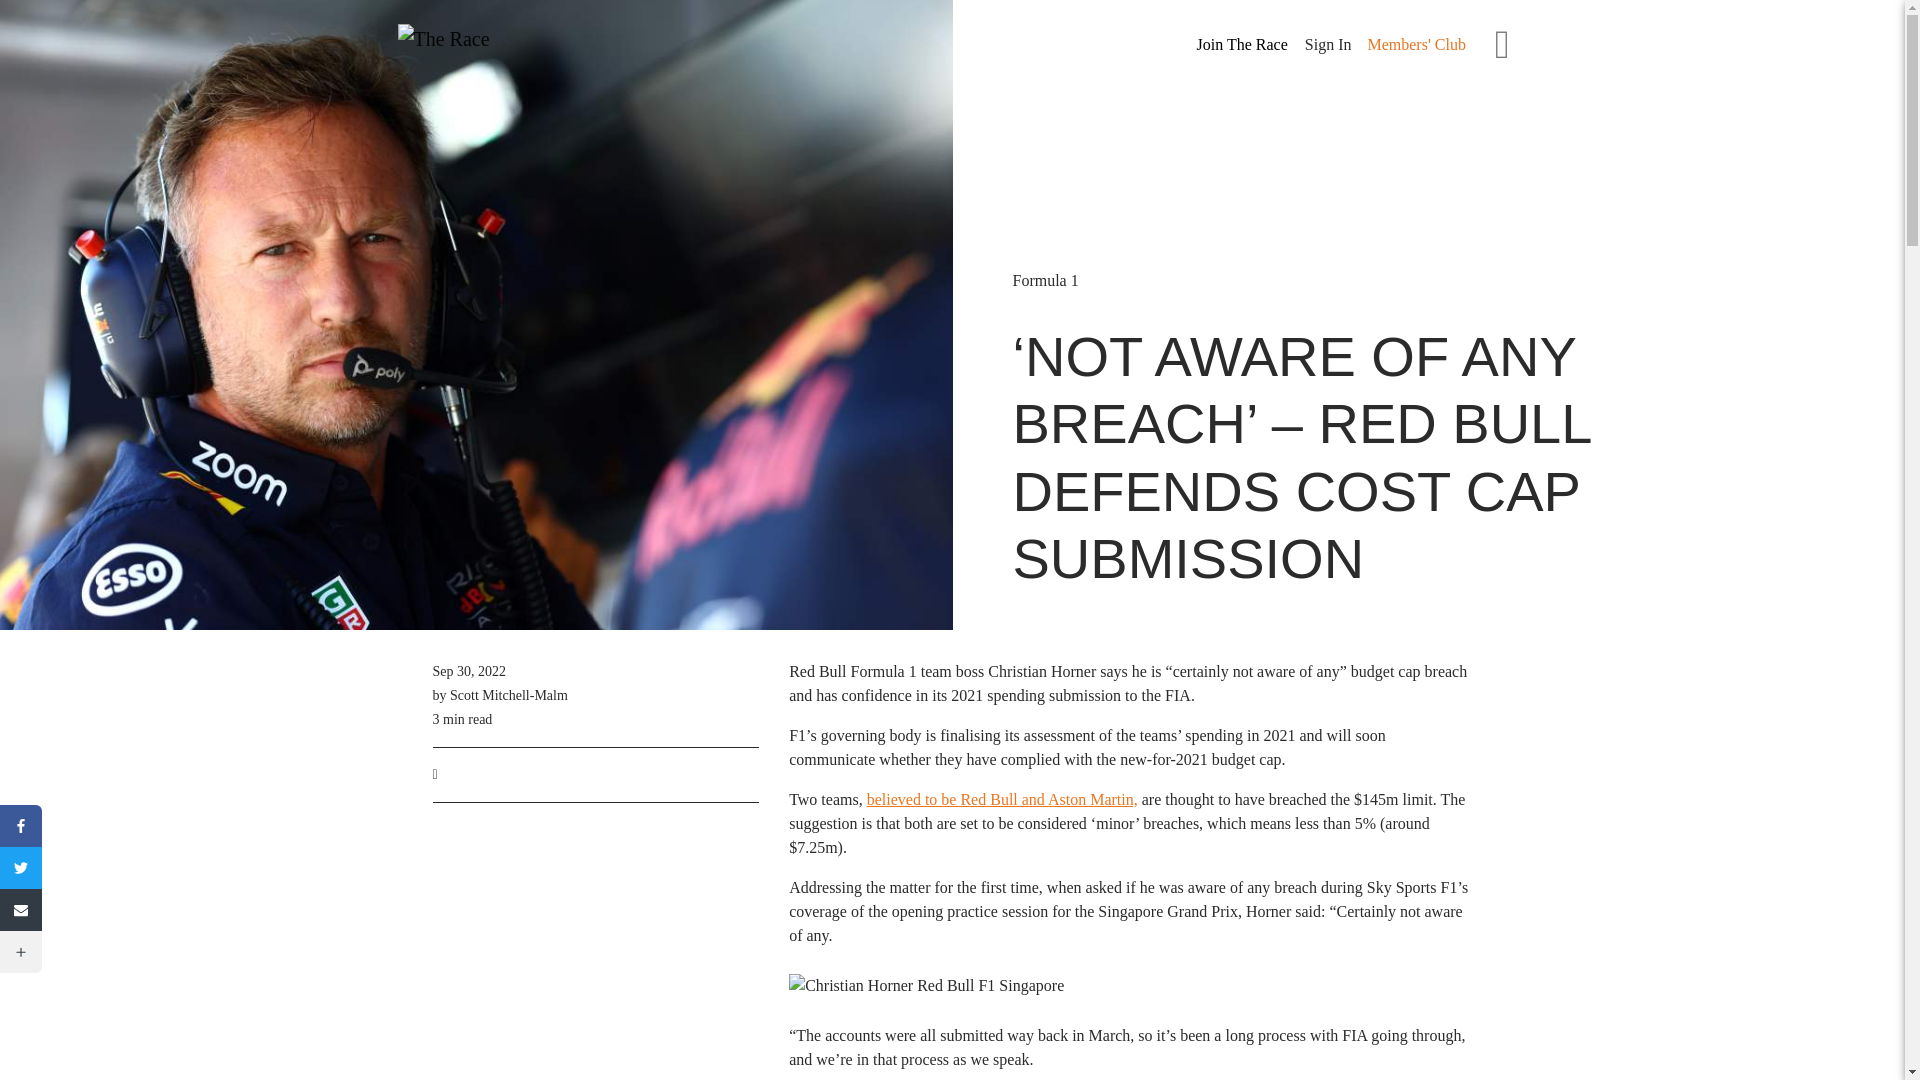  What do you see at coordinates (1416, 44) in the screenshot?
I see `Members' Club` at bounding box center [1416, 44].